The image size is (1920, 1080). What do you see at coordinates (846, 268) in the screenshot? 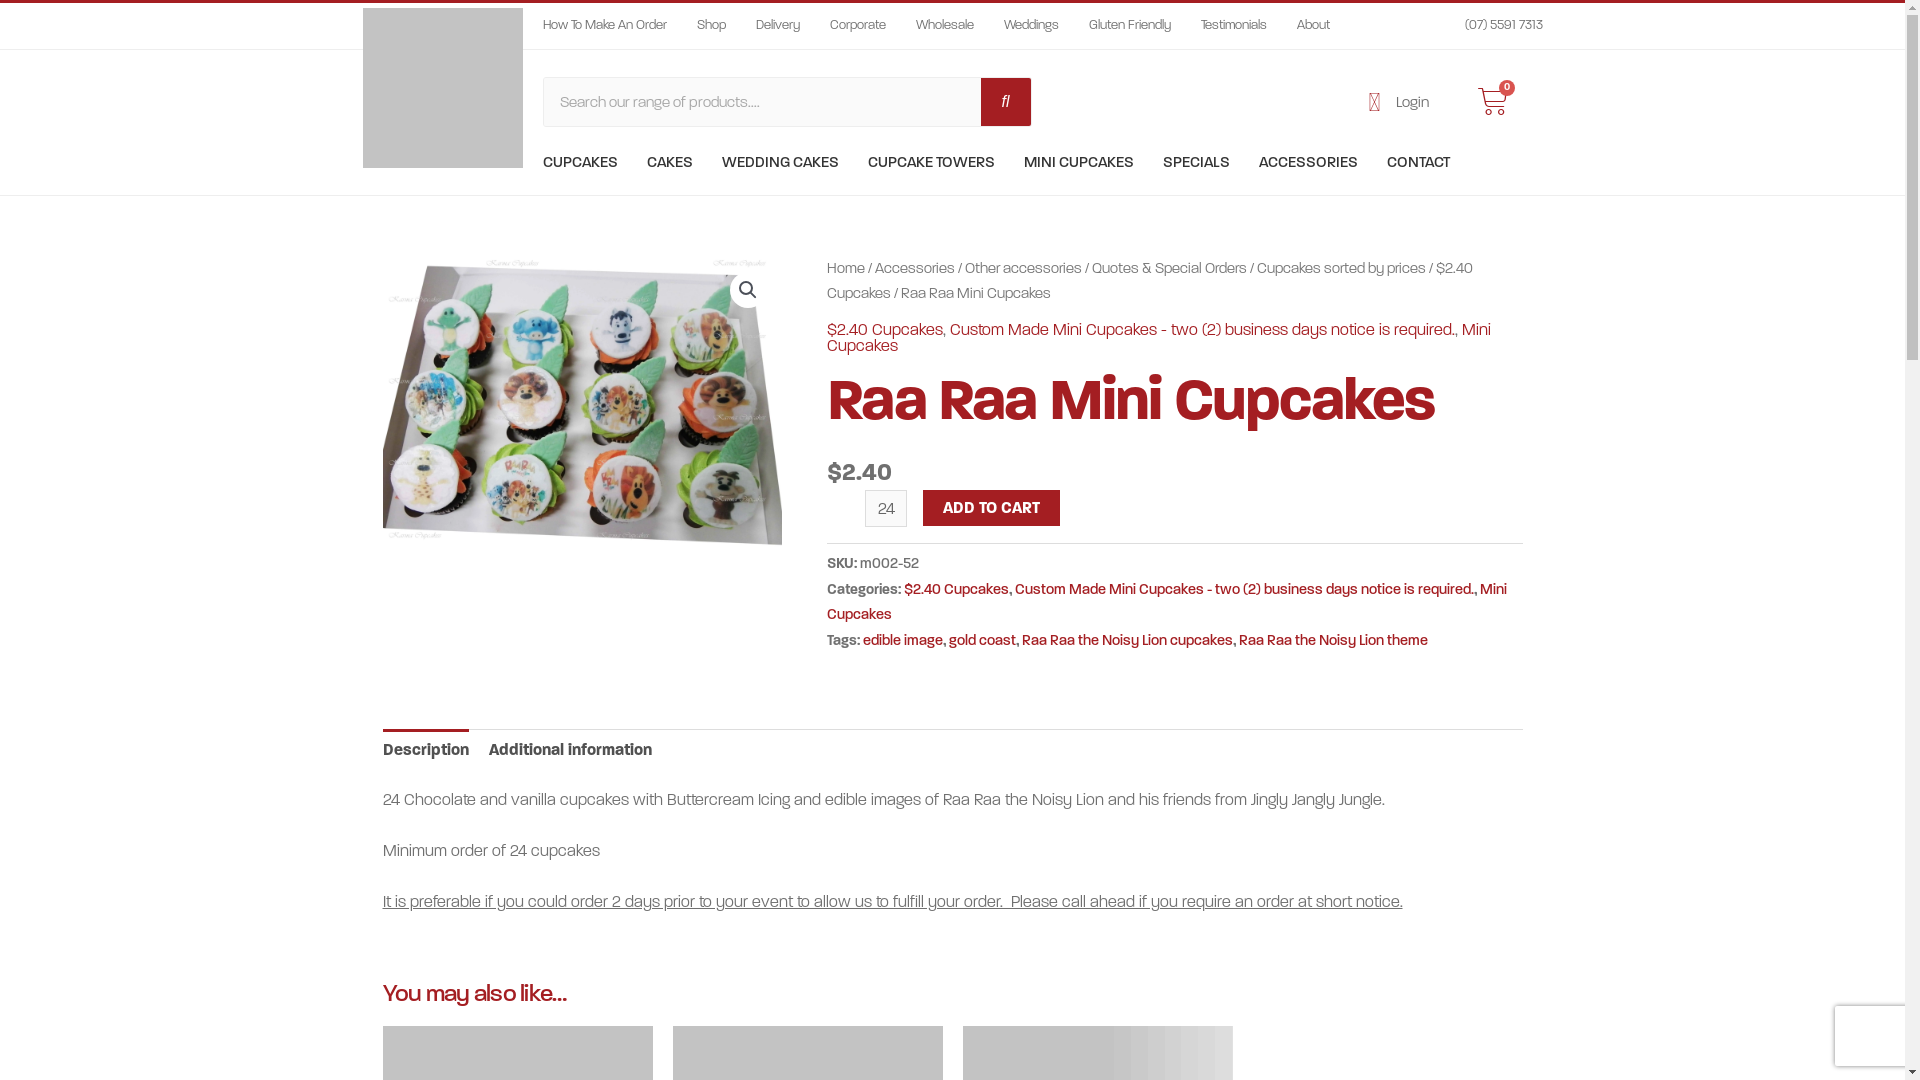
I see `Home` at bounding box center [846, 268].